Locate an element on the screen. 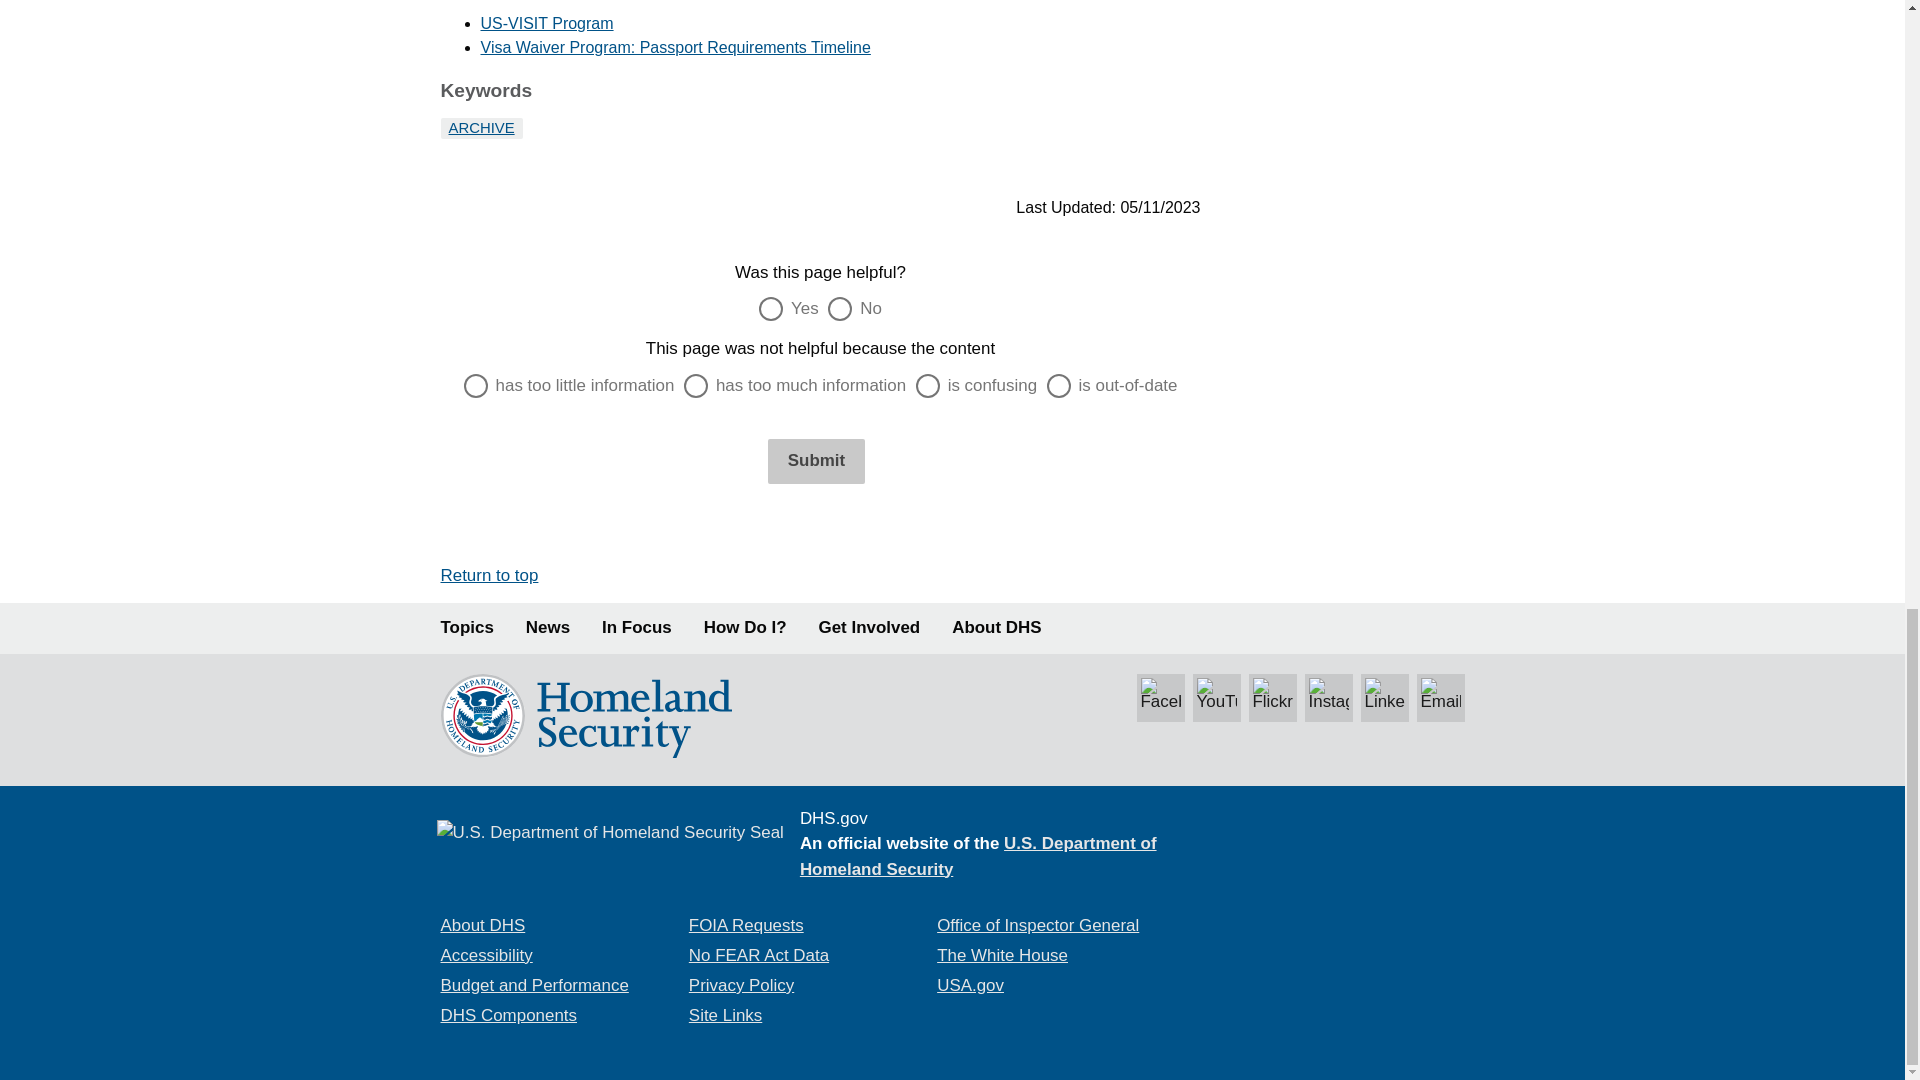 This screenshot has width=1920, height=1080. National Terrorism Advisory System is located at coordinates (1342, 896).